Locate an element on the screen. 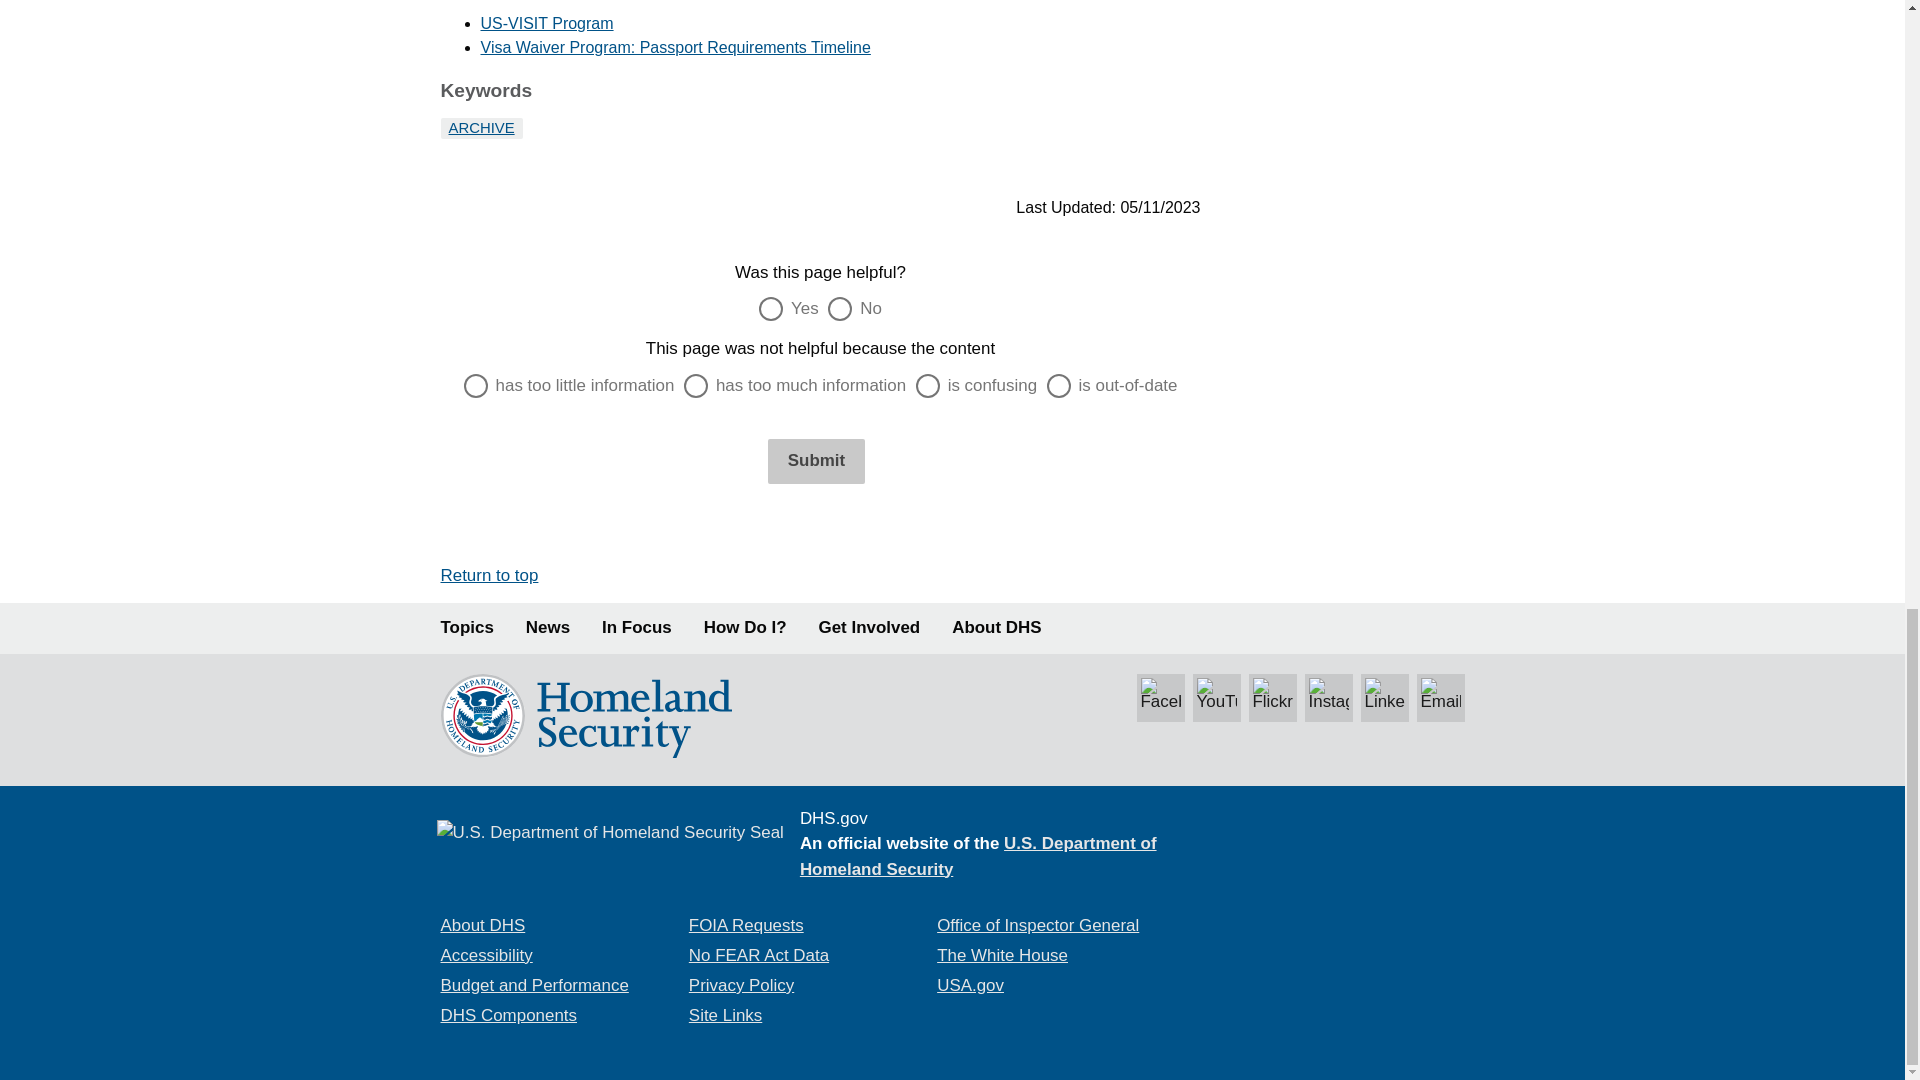 This screenshot has width=1920, height=1080. National Terrorism Advisory System is located at coordinates (1342, 896).